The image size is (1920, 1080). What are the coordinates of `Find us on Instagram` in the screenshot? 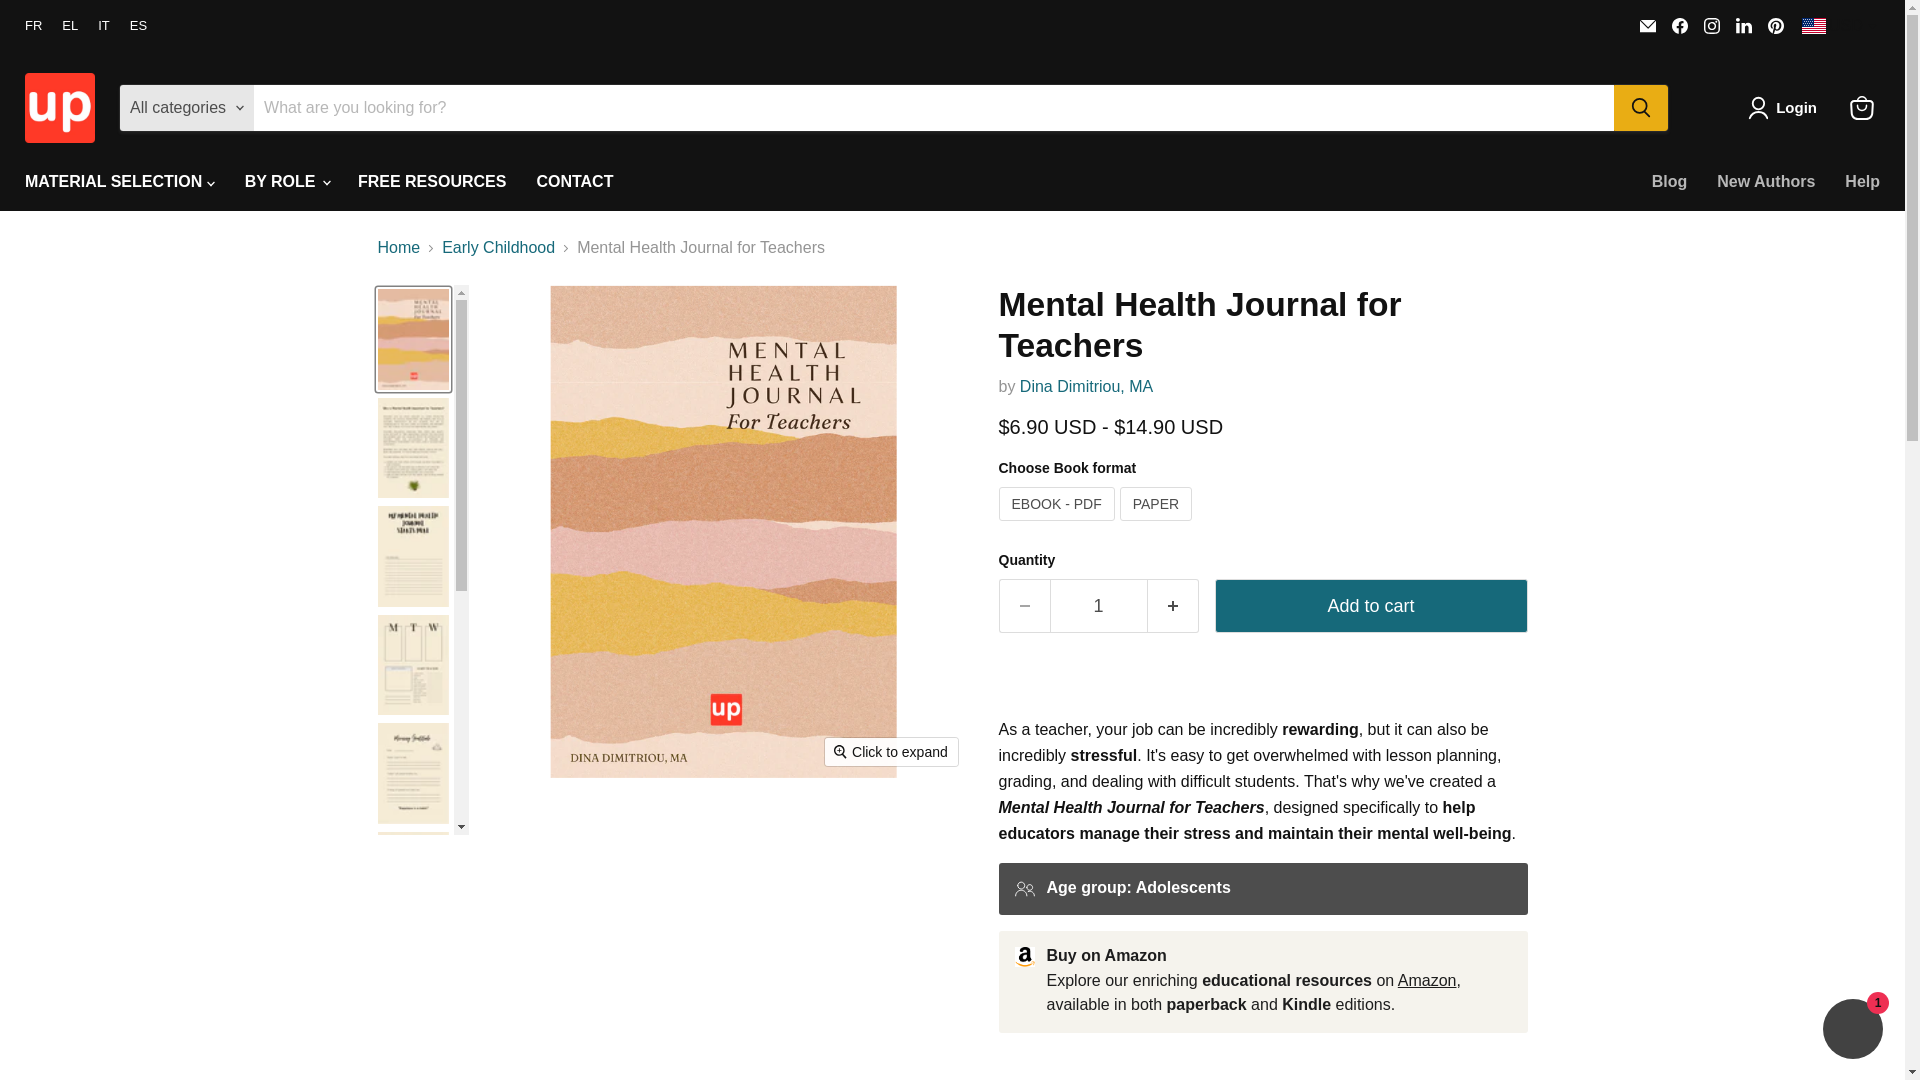 It's located at (1712, 25).